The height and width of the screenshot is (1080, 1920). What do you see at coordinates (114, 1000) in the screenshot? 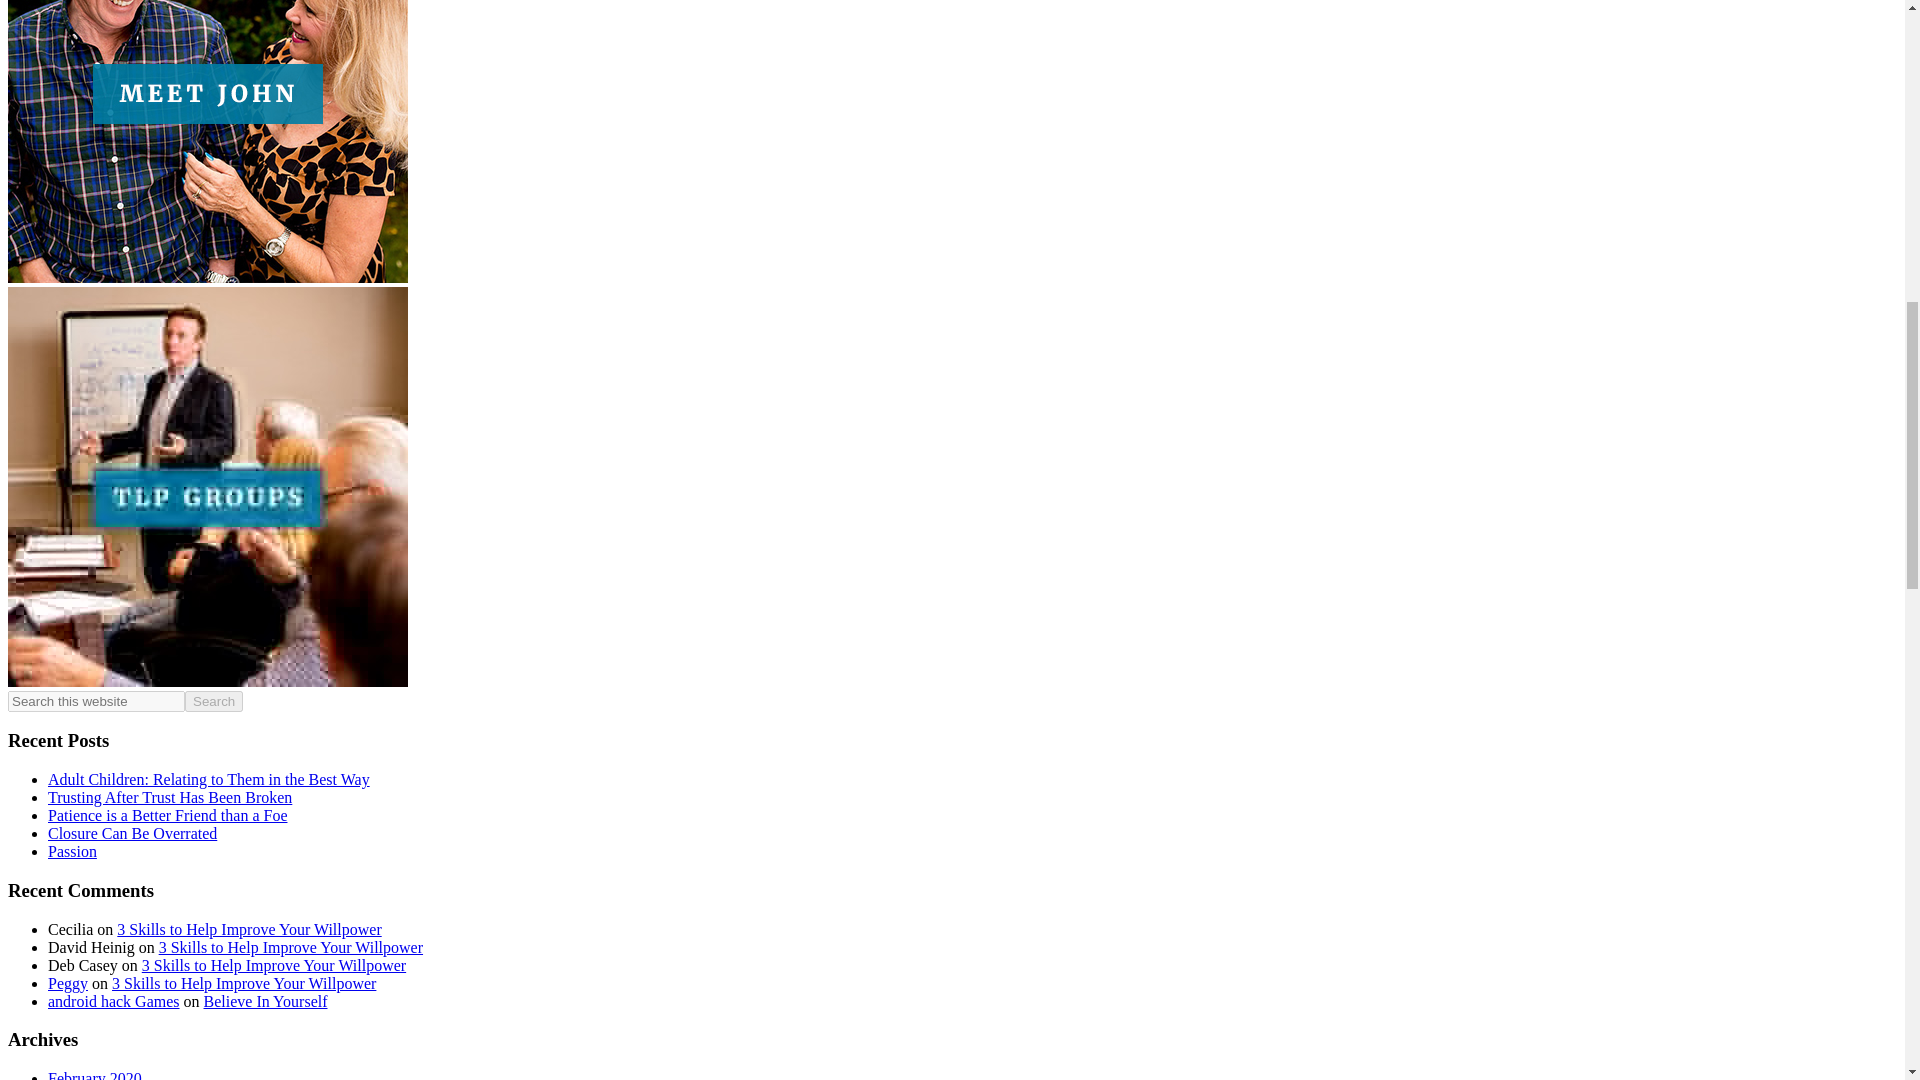
I see `android hack Games` at bounding box center [114, 1000].